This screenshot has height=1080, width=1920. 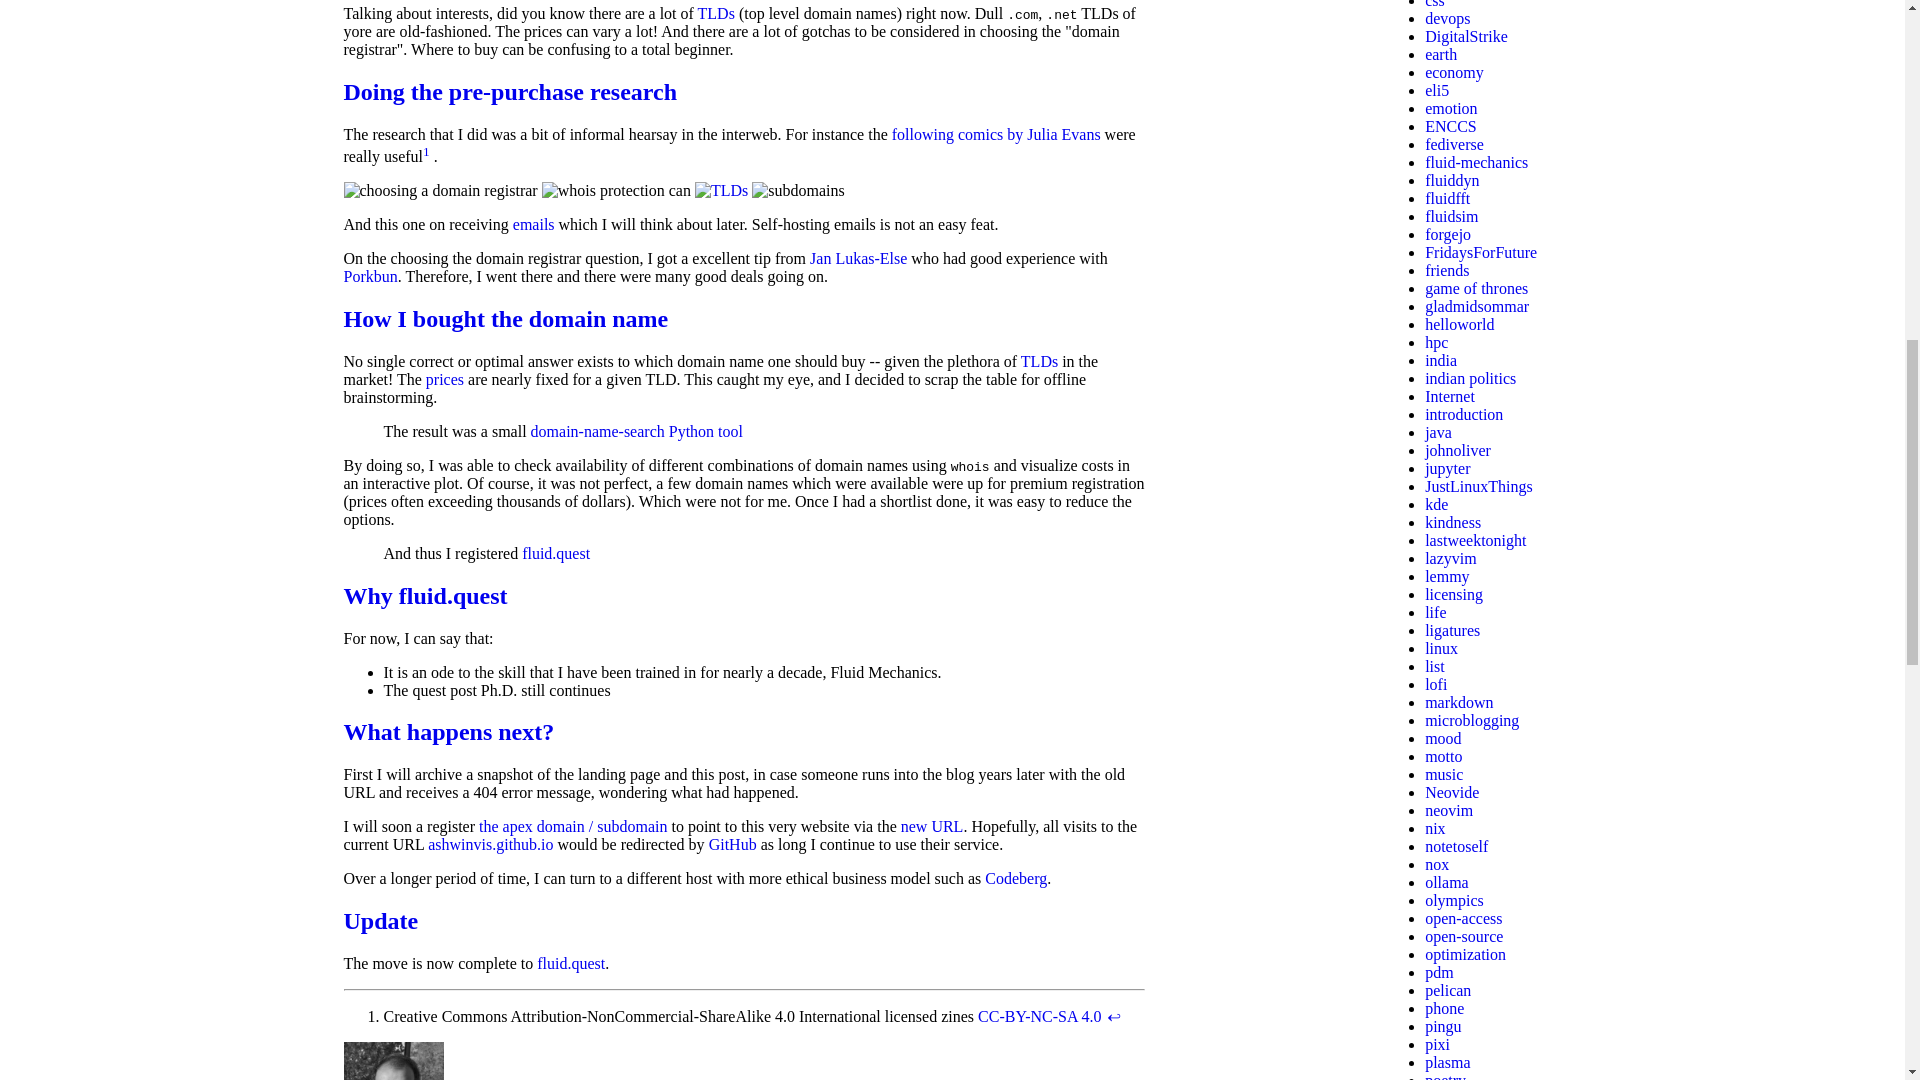 What do you see at coordinates (1039, 362) in the screenshot?
I see `TLDs` at bounding box center [1039, 362].